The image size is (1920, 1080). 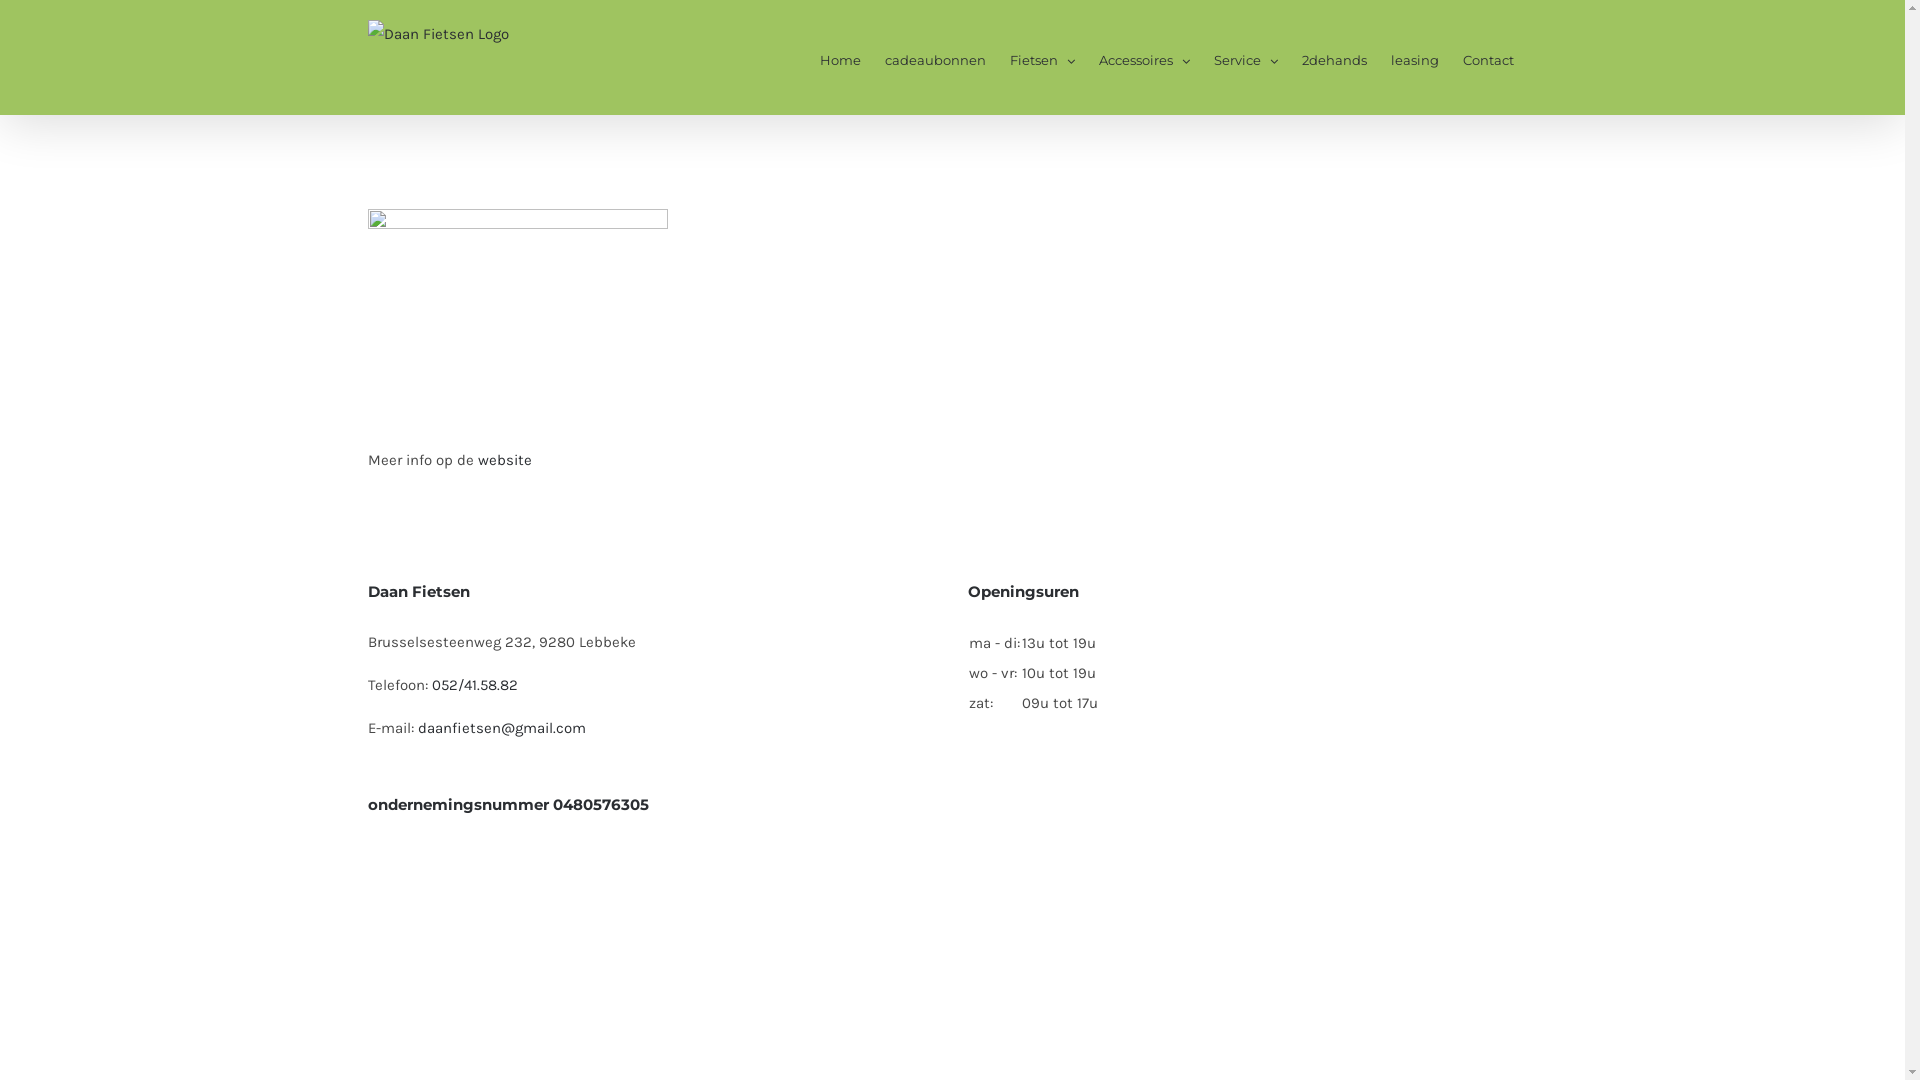 I want to click on Service, so click(x=1246, y=58).